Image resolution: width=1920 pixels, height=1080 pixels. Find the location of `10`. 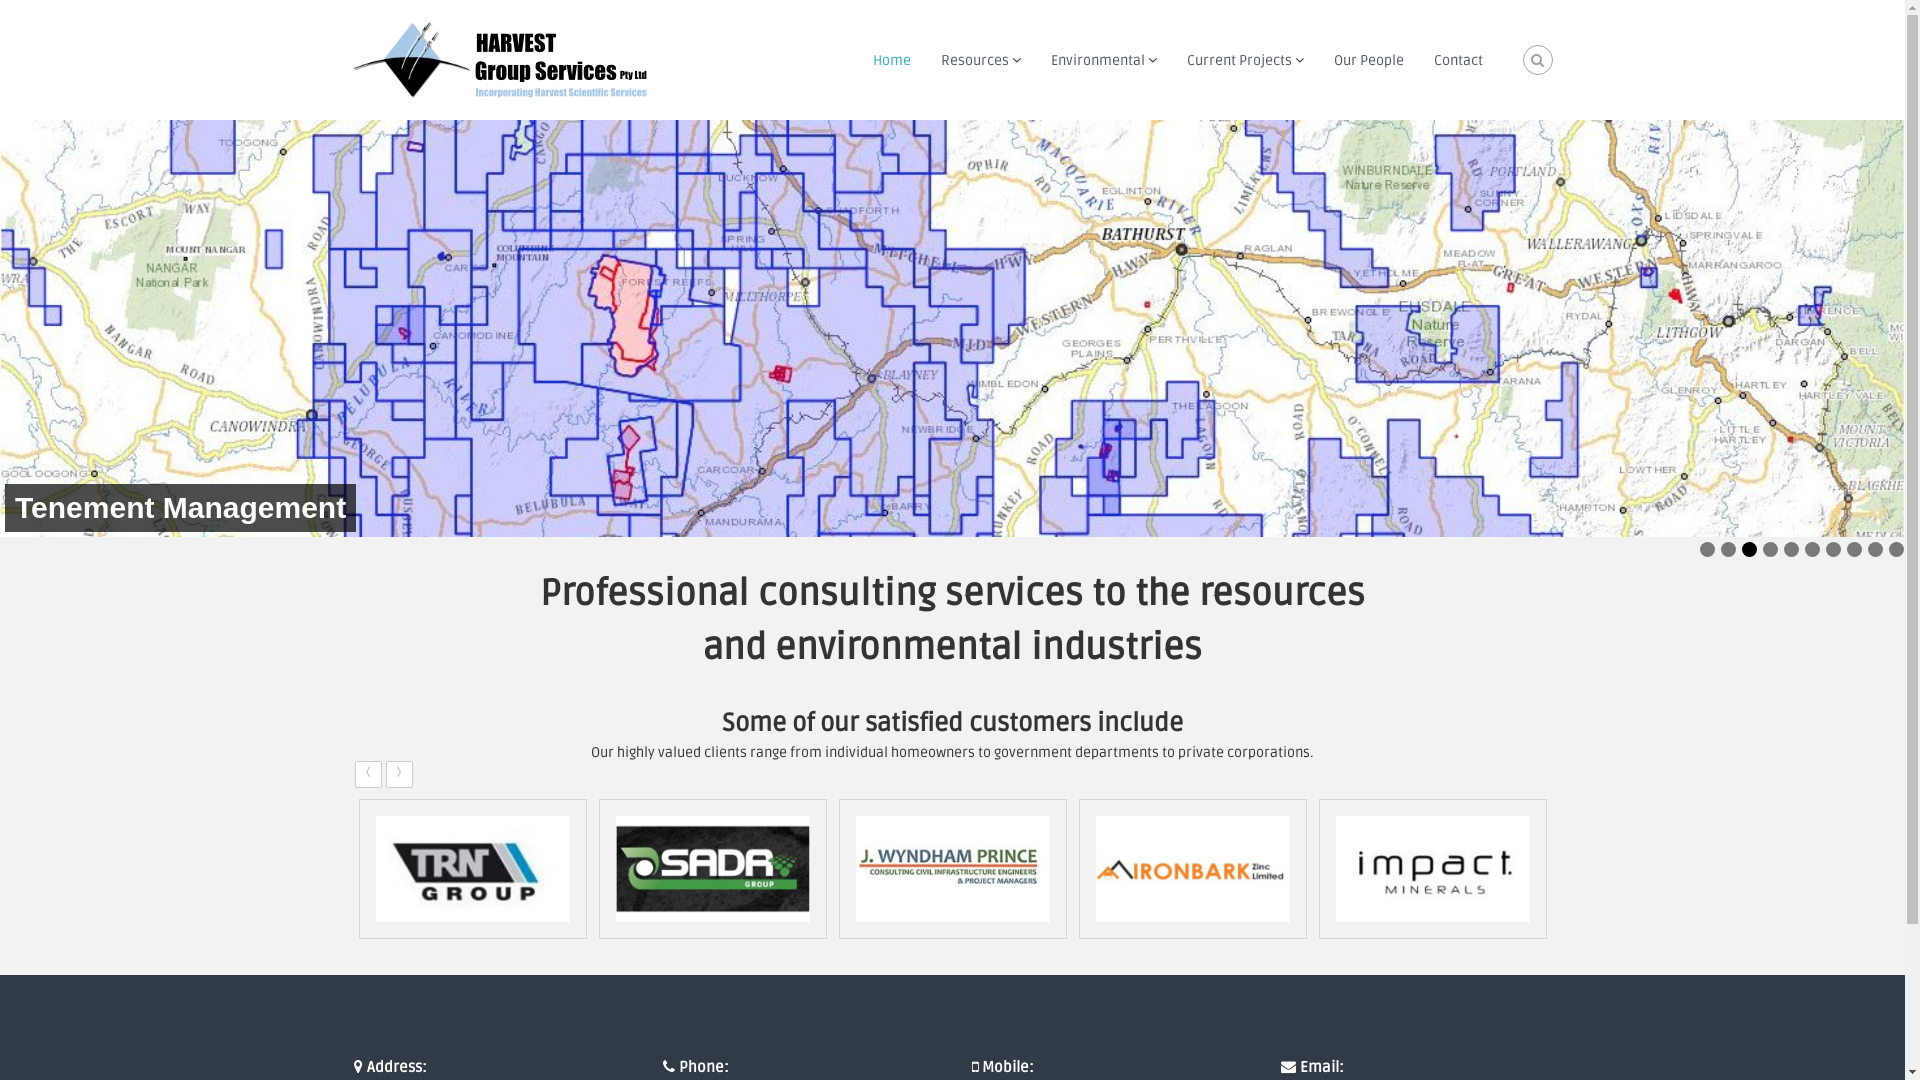

10 is located at coordinates (1896, 550).